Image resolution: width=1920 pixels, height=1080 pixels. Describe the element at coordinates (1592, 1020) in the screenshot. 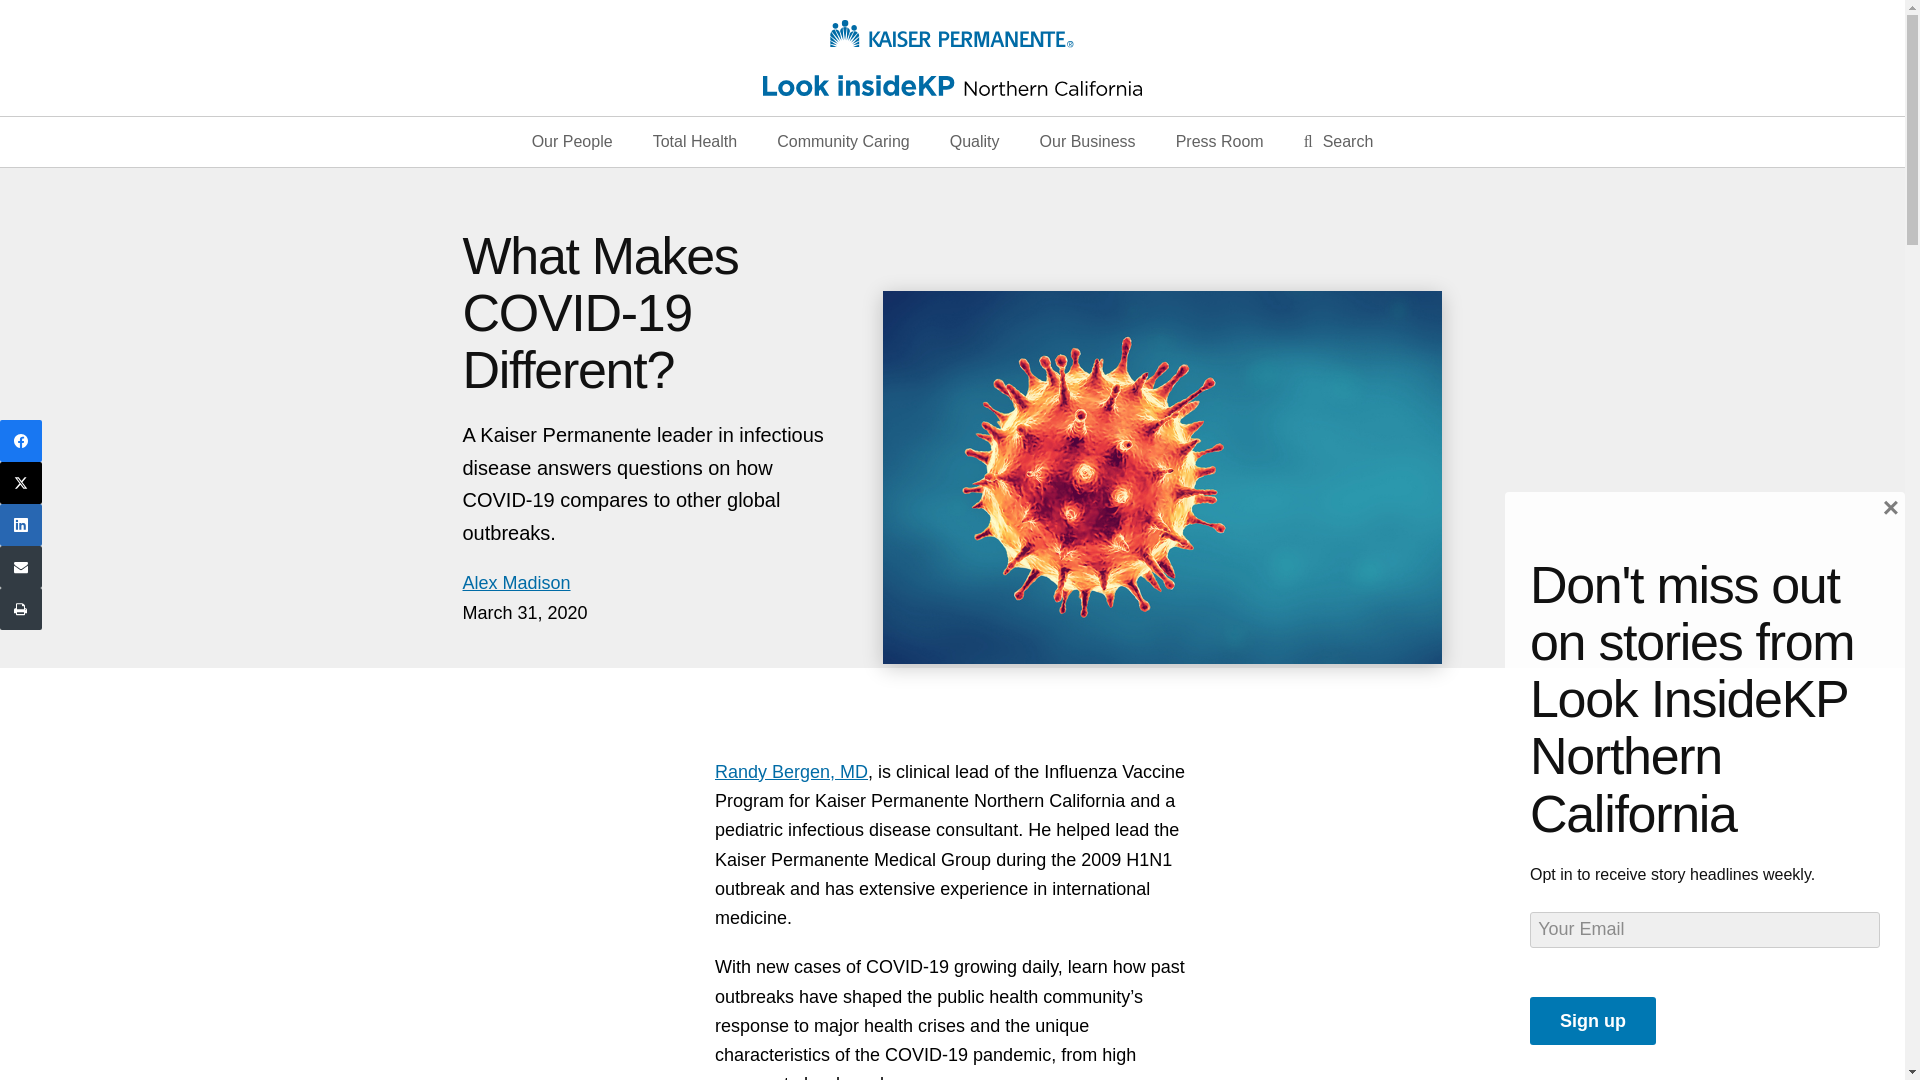

I see `Sign up` at that location.